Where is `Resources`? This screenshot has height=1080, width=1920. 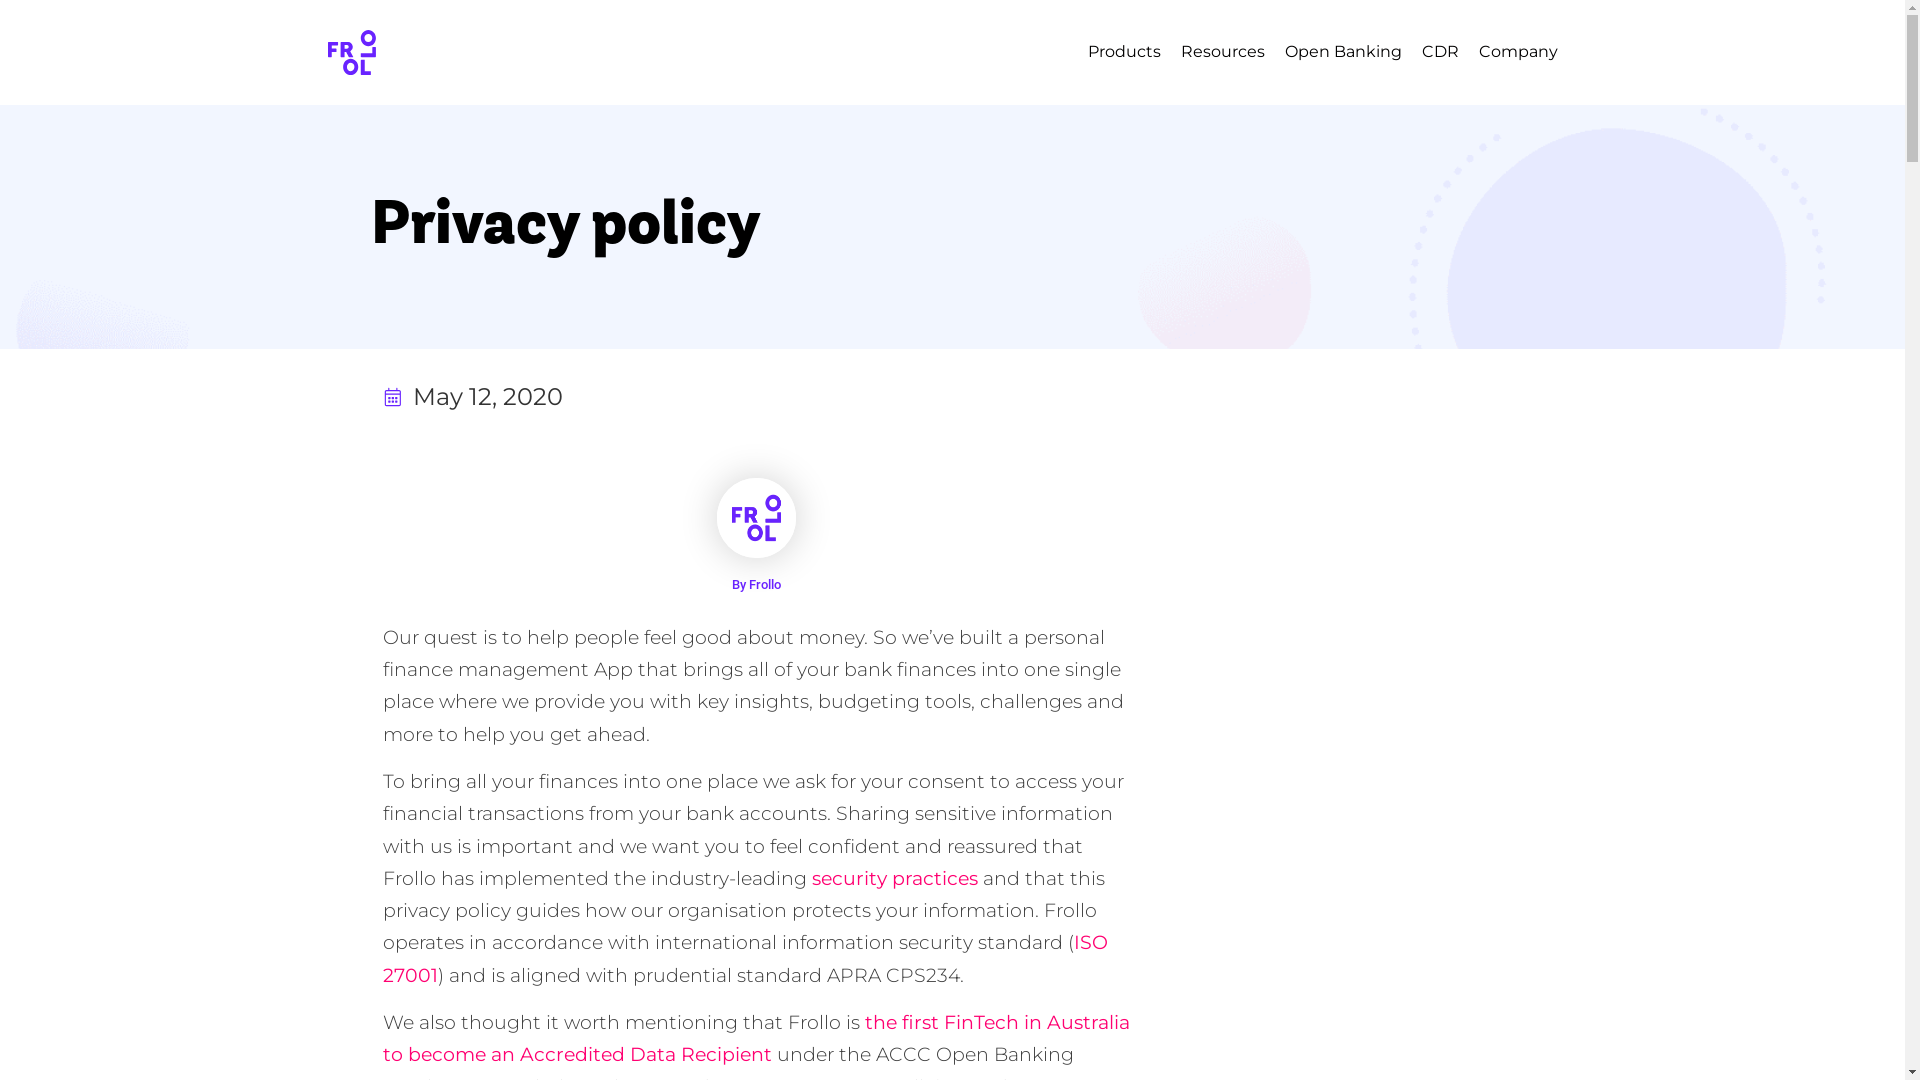 Resources is located at coordinates (1222, 52).